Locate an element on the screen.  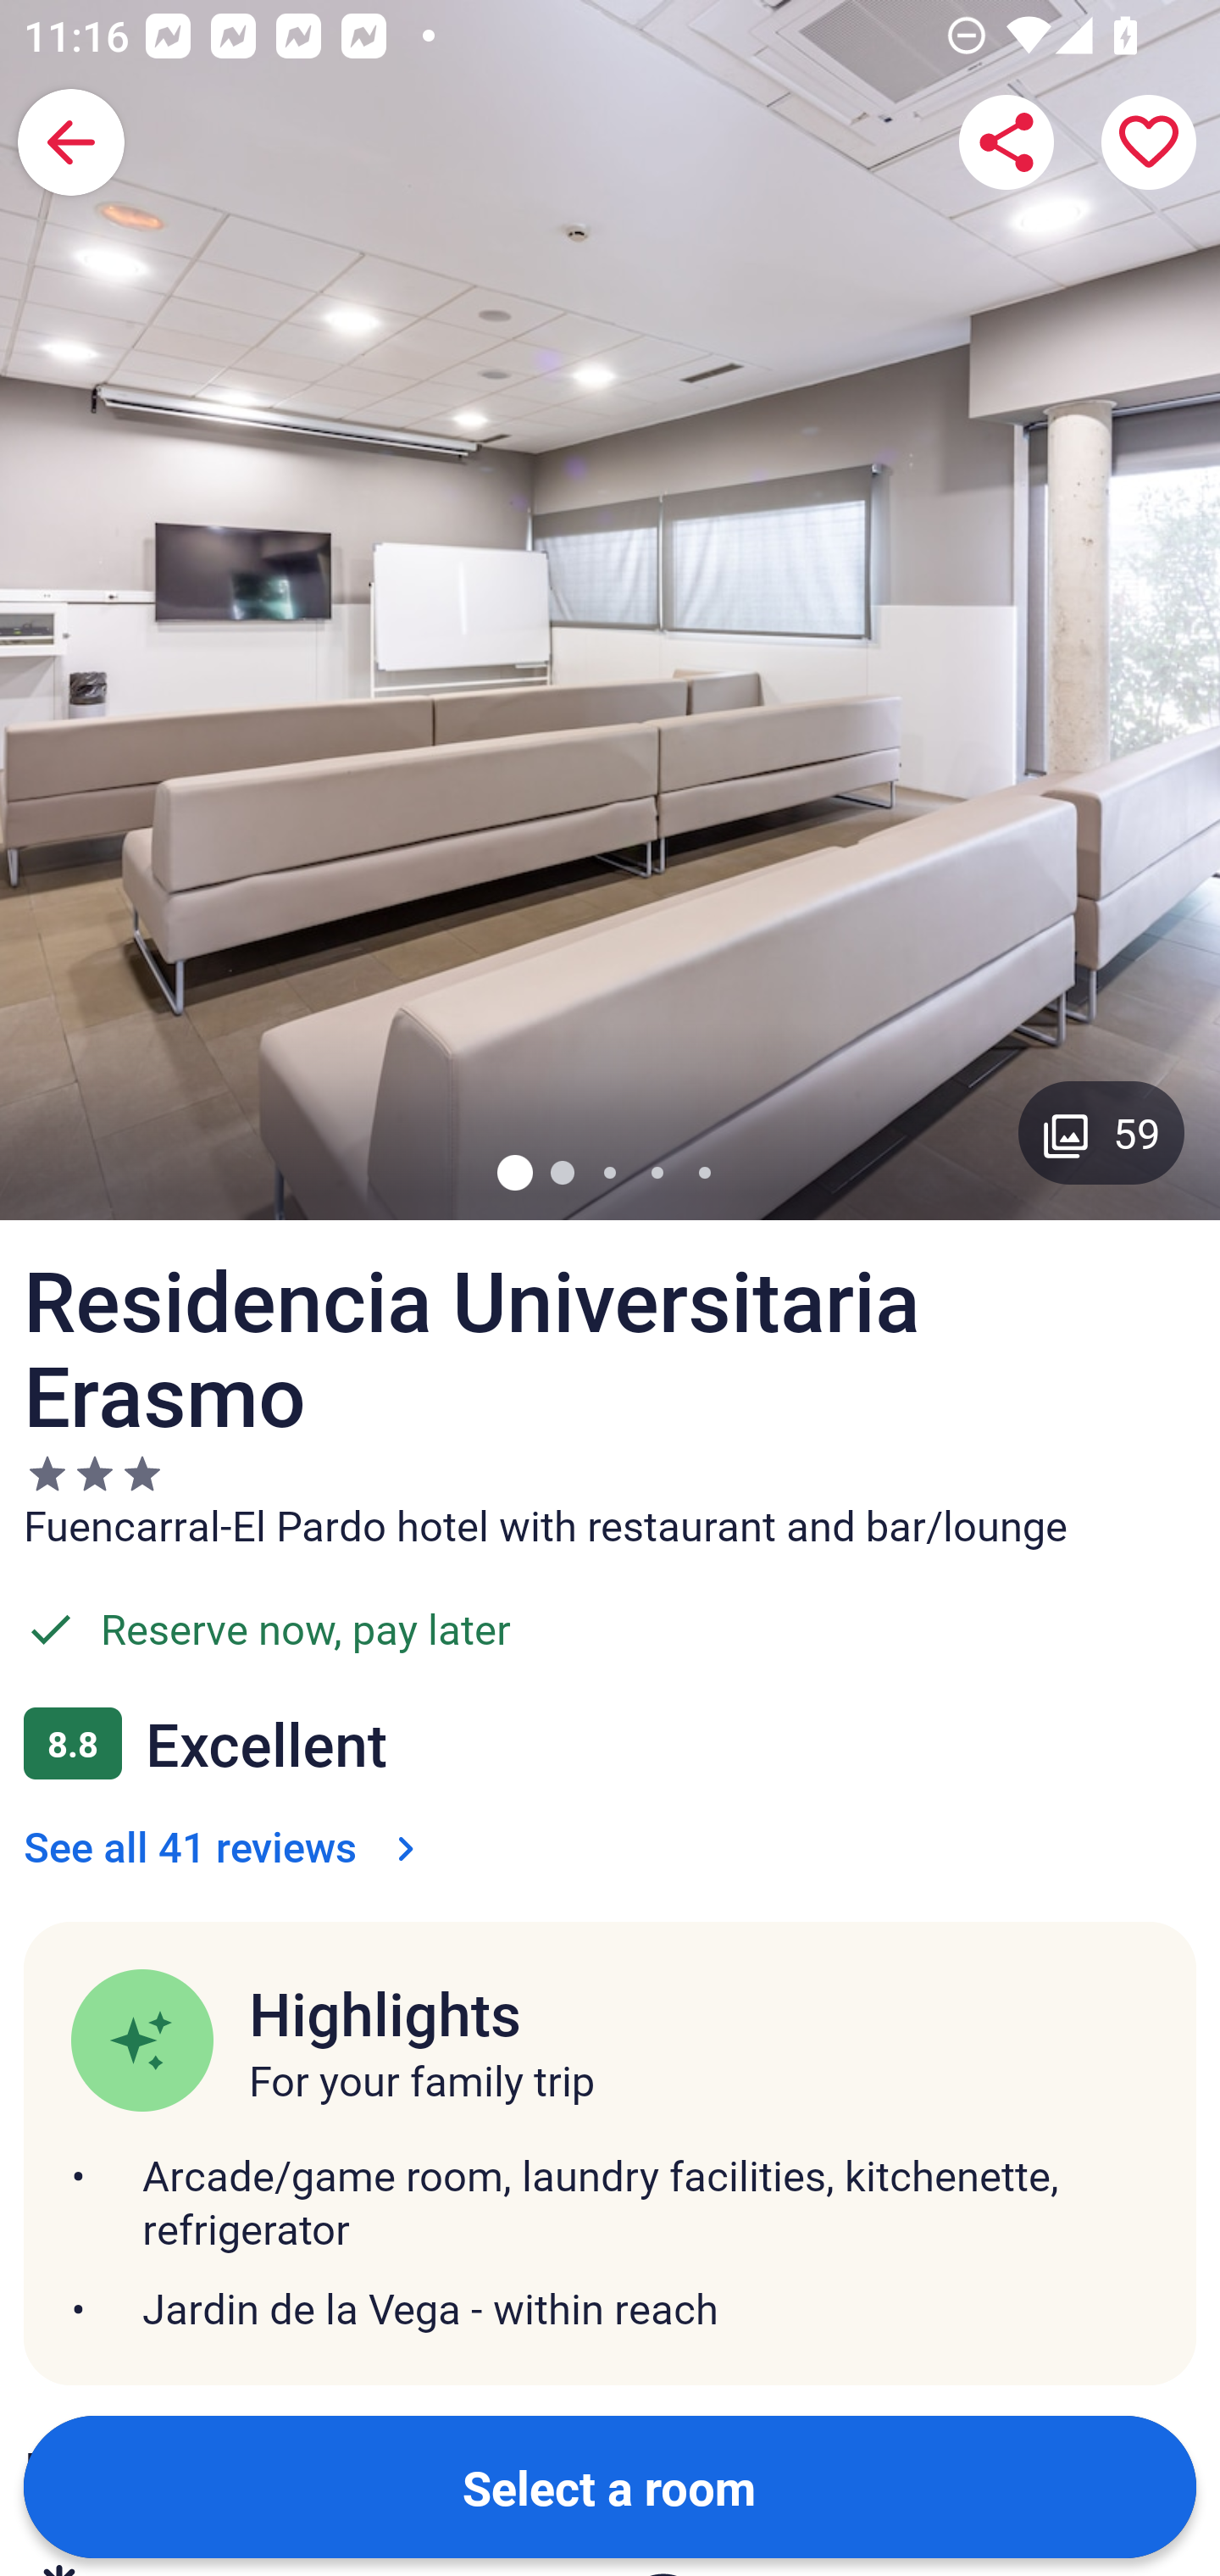
See all 41 reviews See all 41 reviews Link is located at coordinates (225, 1846).